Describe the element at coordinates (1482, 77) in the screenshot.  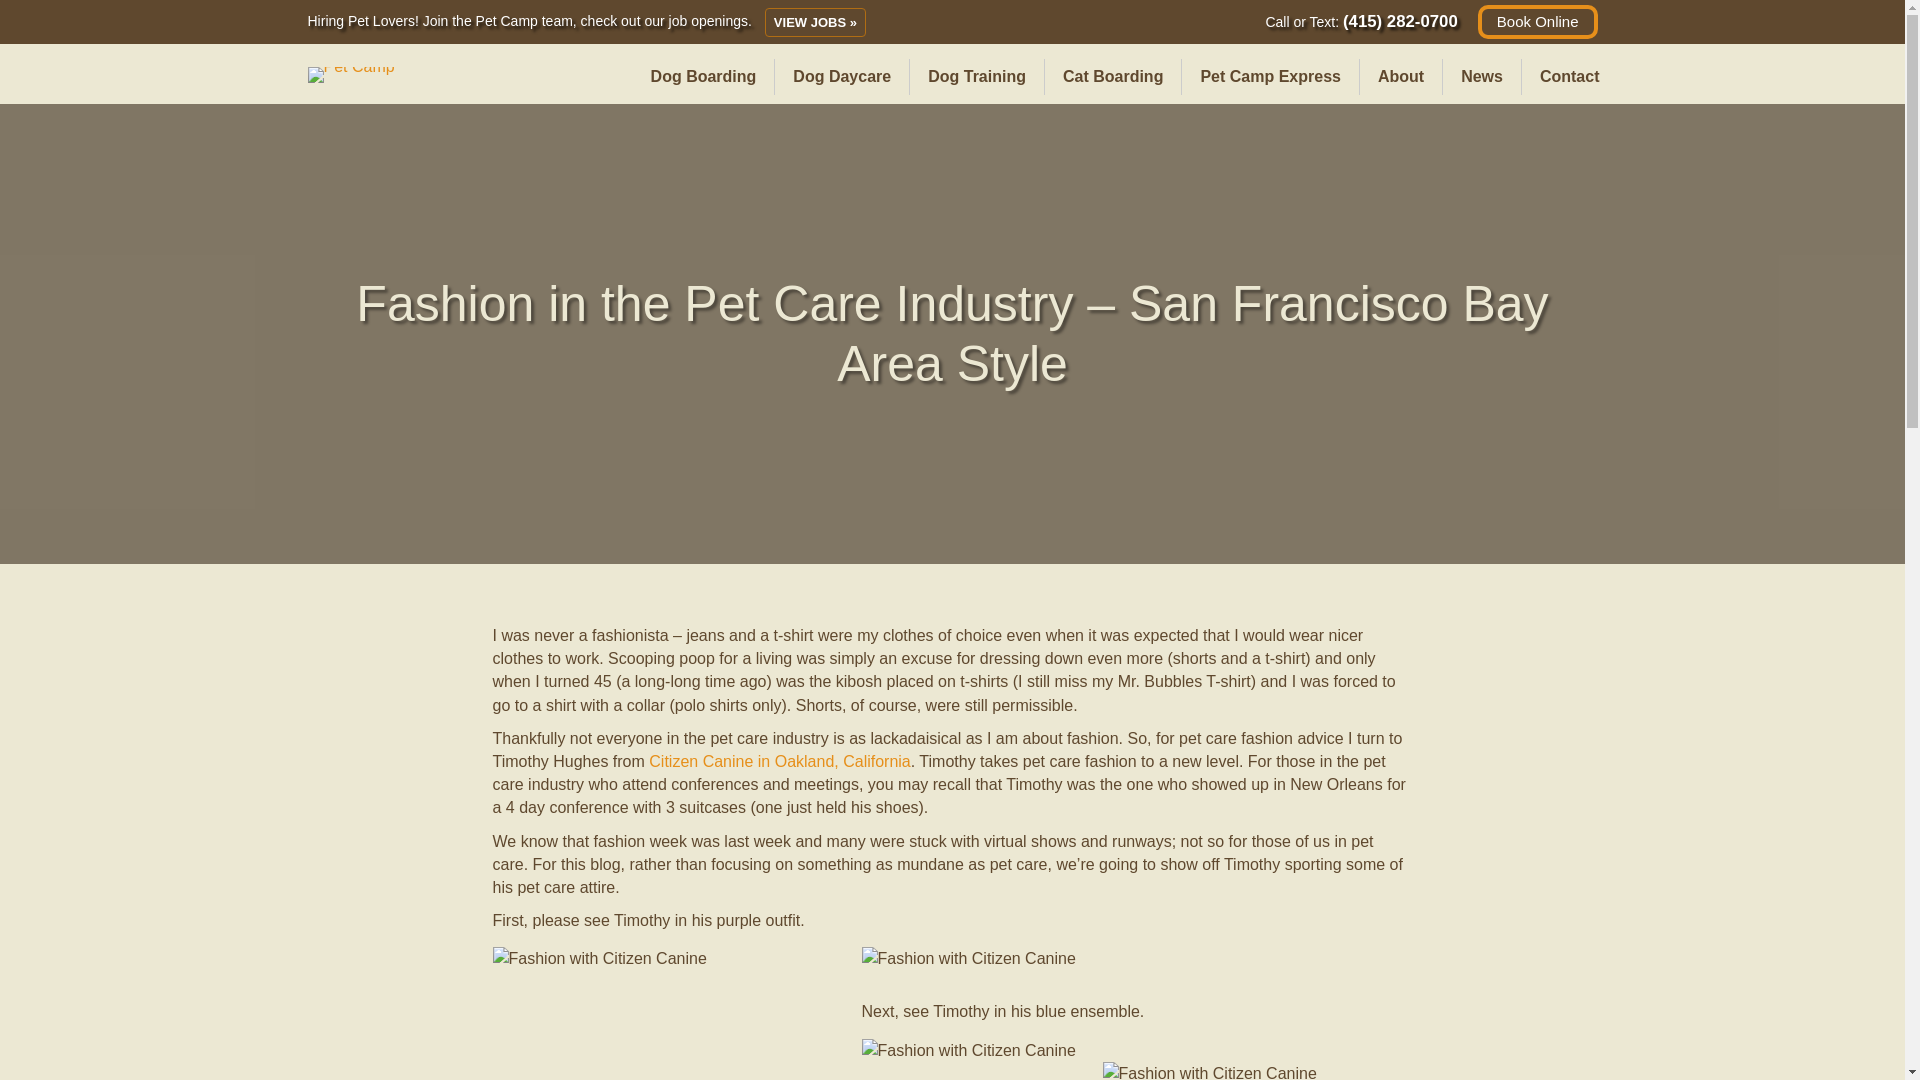
I see `News` at that location.